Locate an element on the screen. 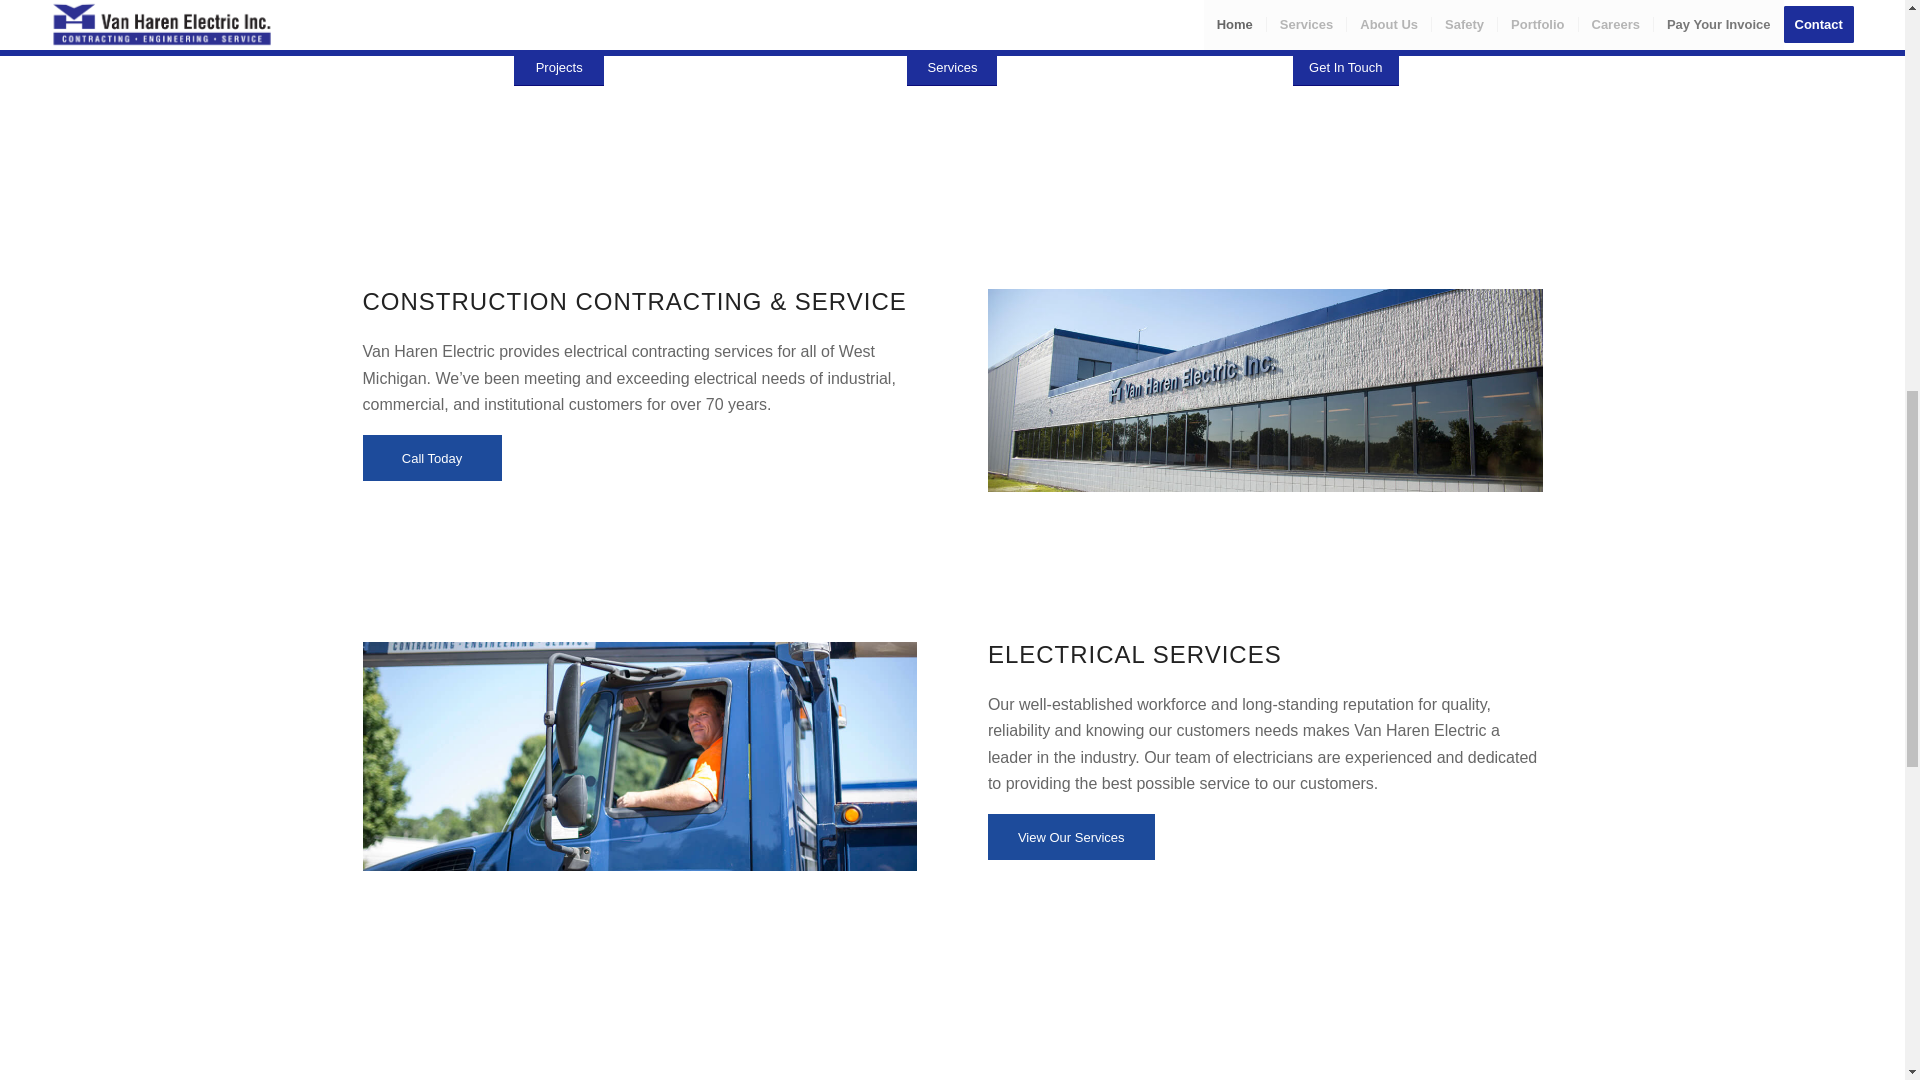 The height and width of the screenshot is (1080, 1920). View Our Services is located at coordinates (1072, 836).